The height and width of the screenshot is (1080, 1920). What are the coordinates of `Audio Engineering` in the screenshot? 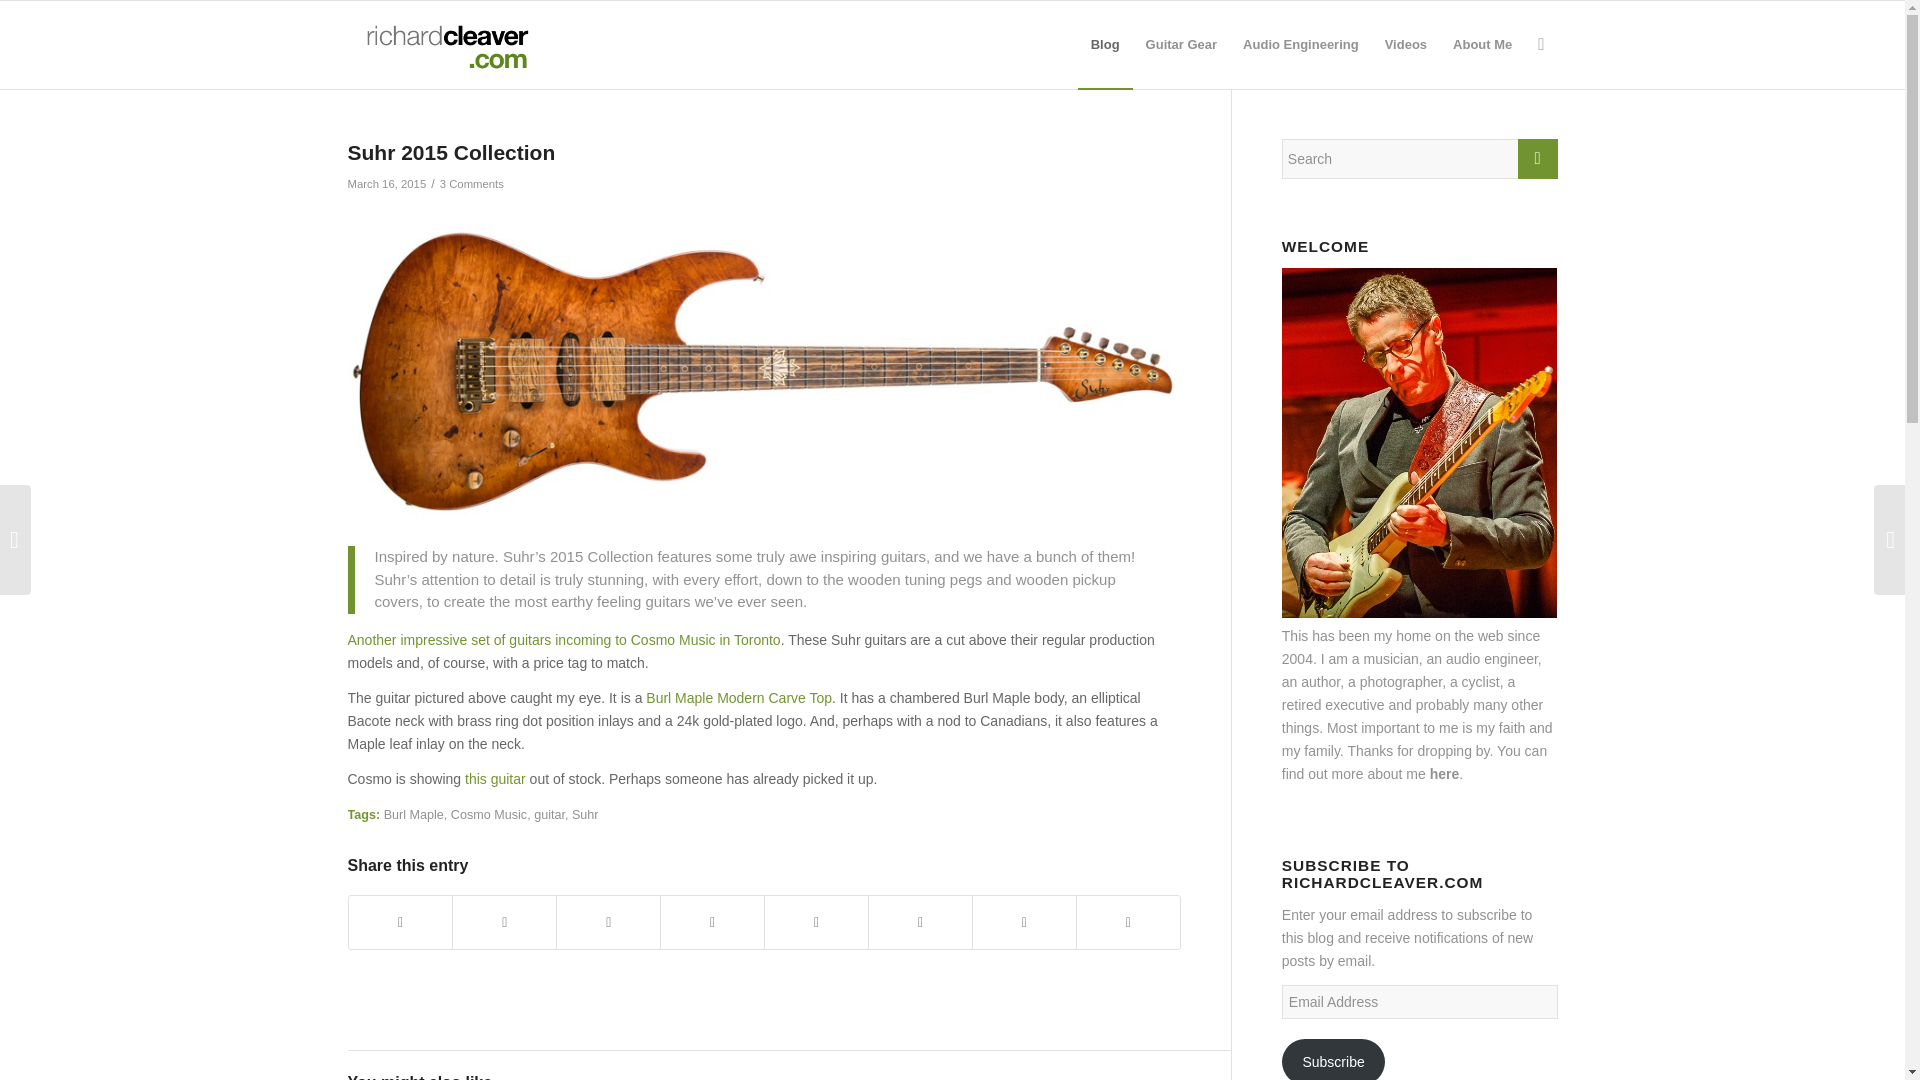 It's located at (1301, 44).